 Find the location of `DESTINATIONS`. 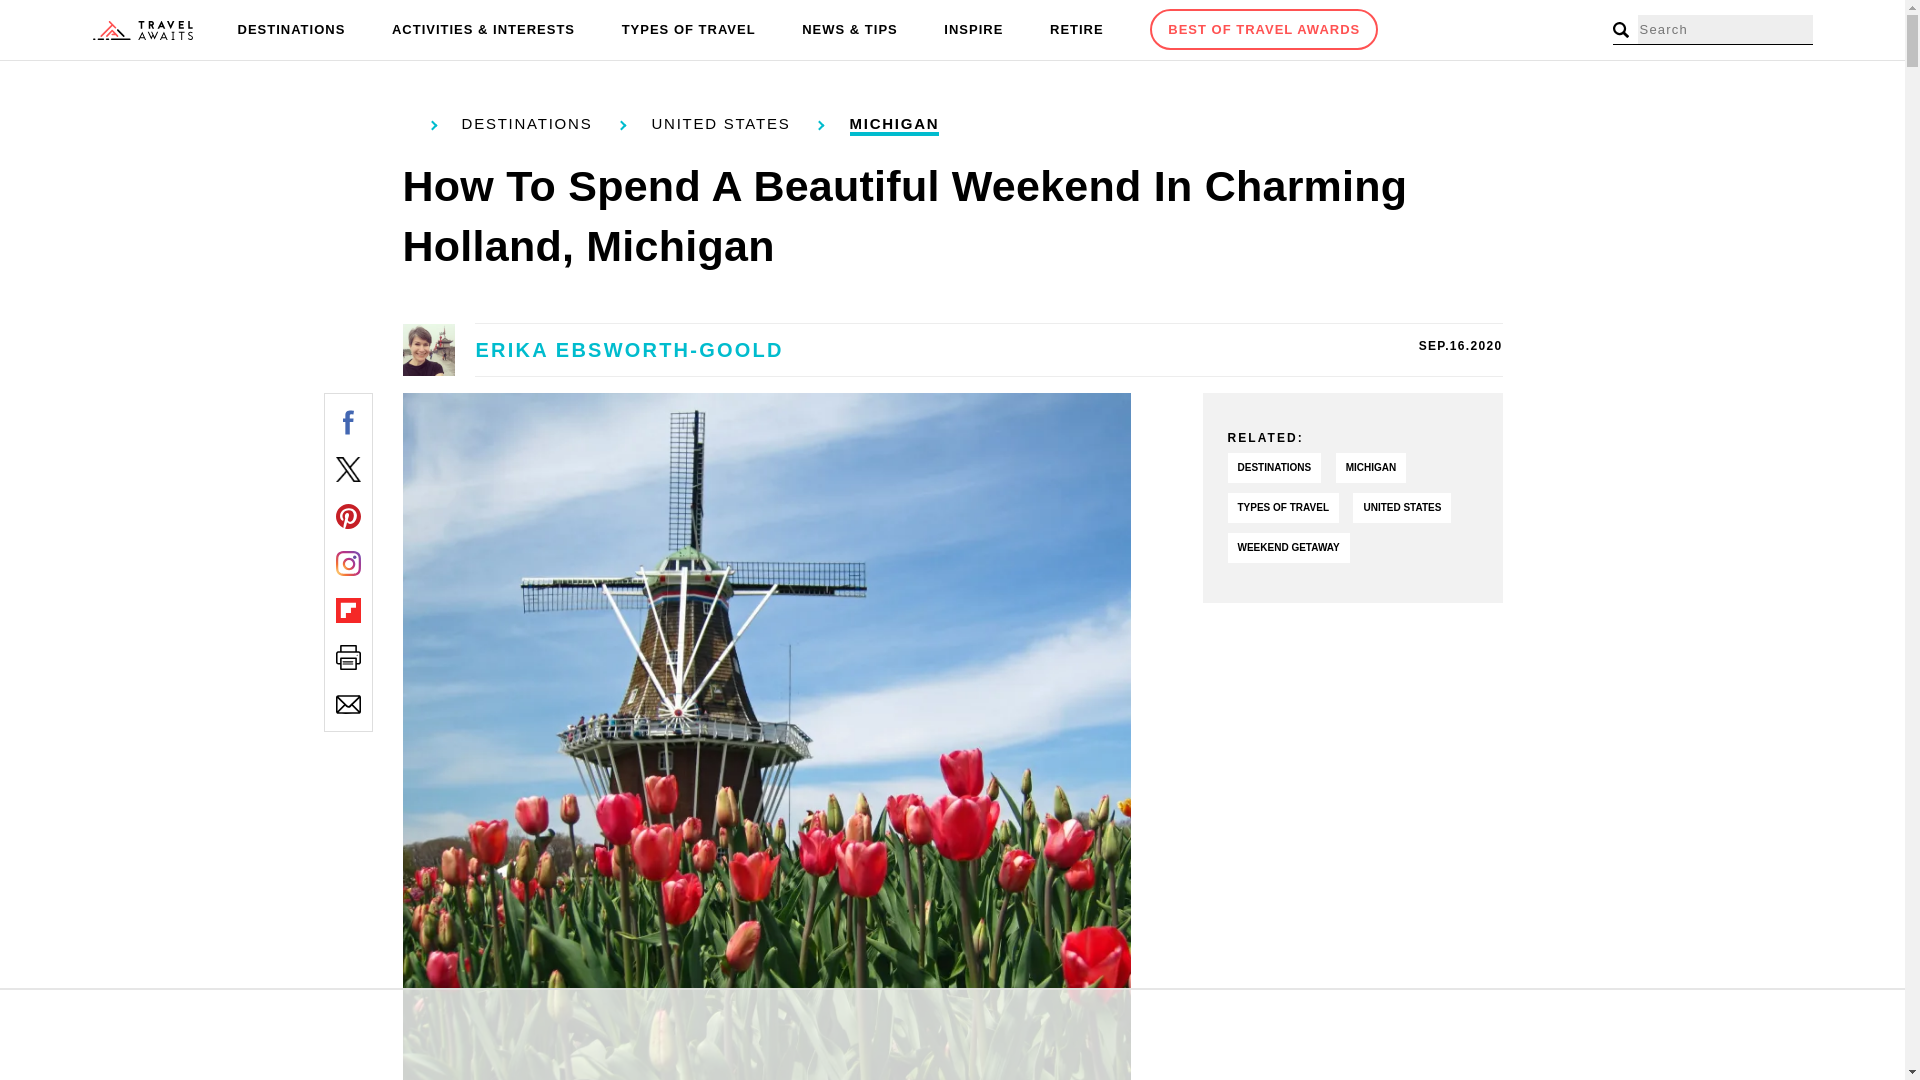

DESTINATIONS is located at coordinates (292, 30).